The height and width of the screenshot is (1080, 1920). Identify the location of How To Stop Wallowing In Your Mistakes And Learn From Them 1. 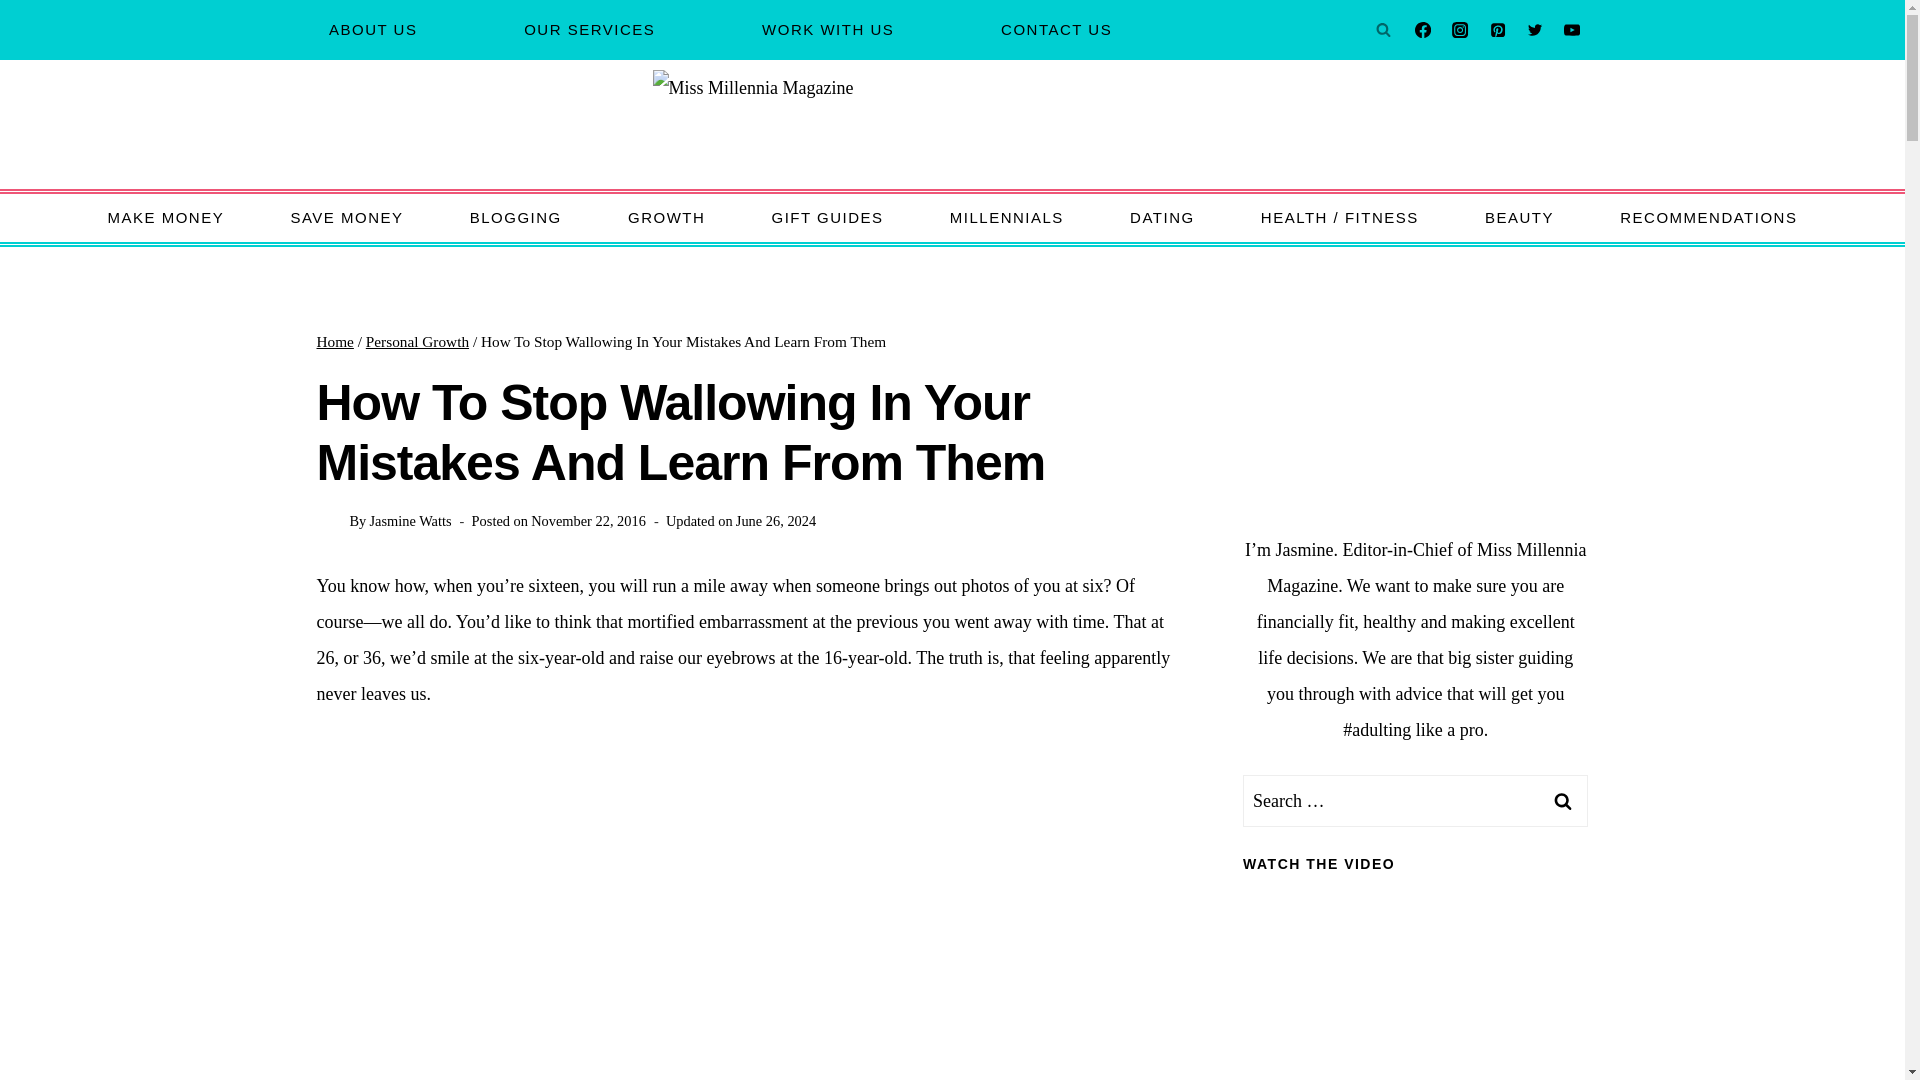
(748, 912).